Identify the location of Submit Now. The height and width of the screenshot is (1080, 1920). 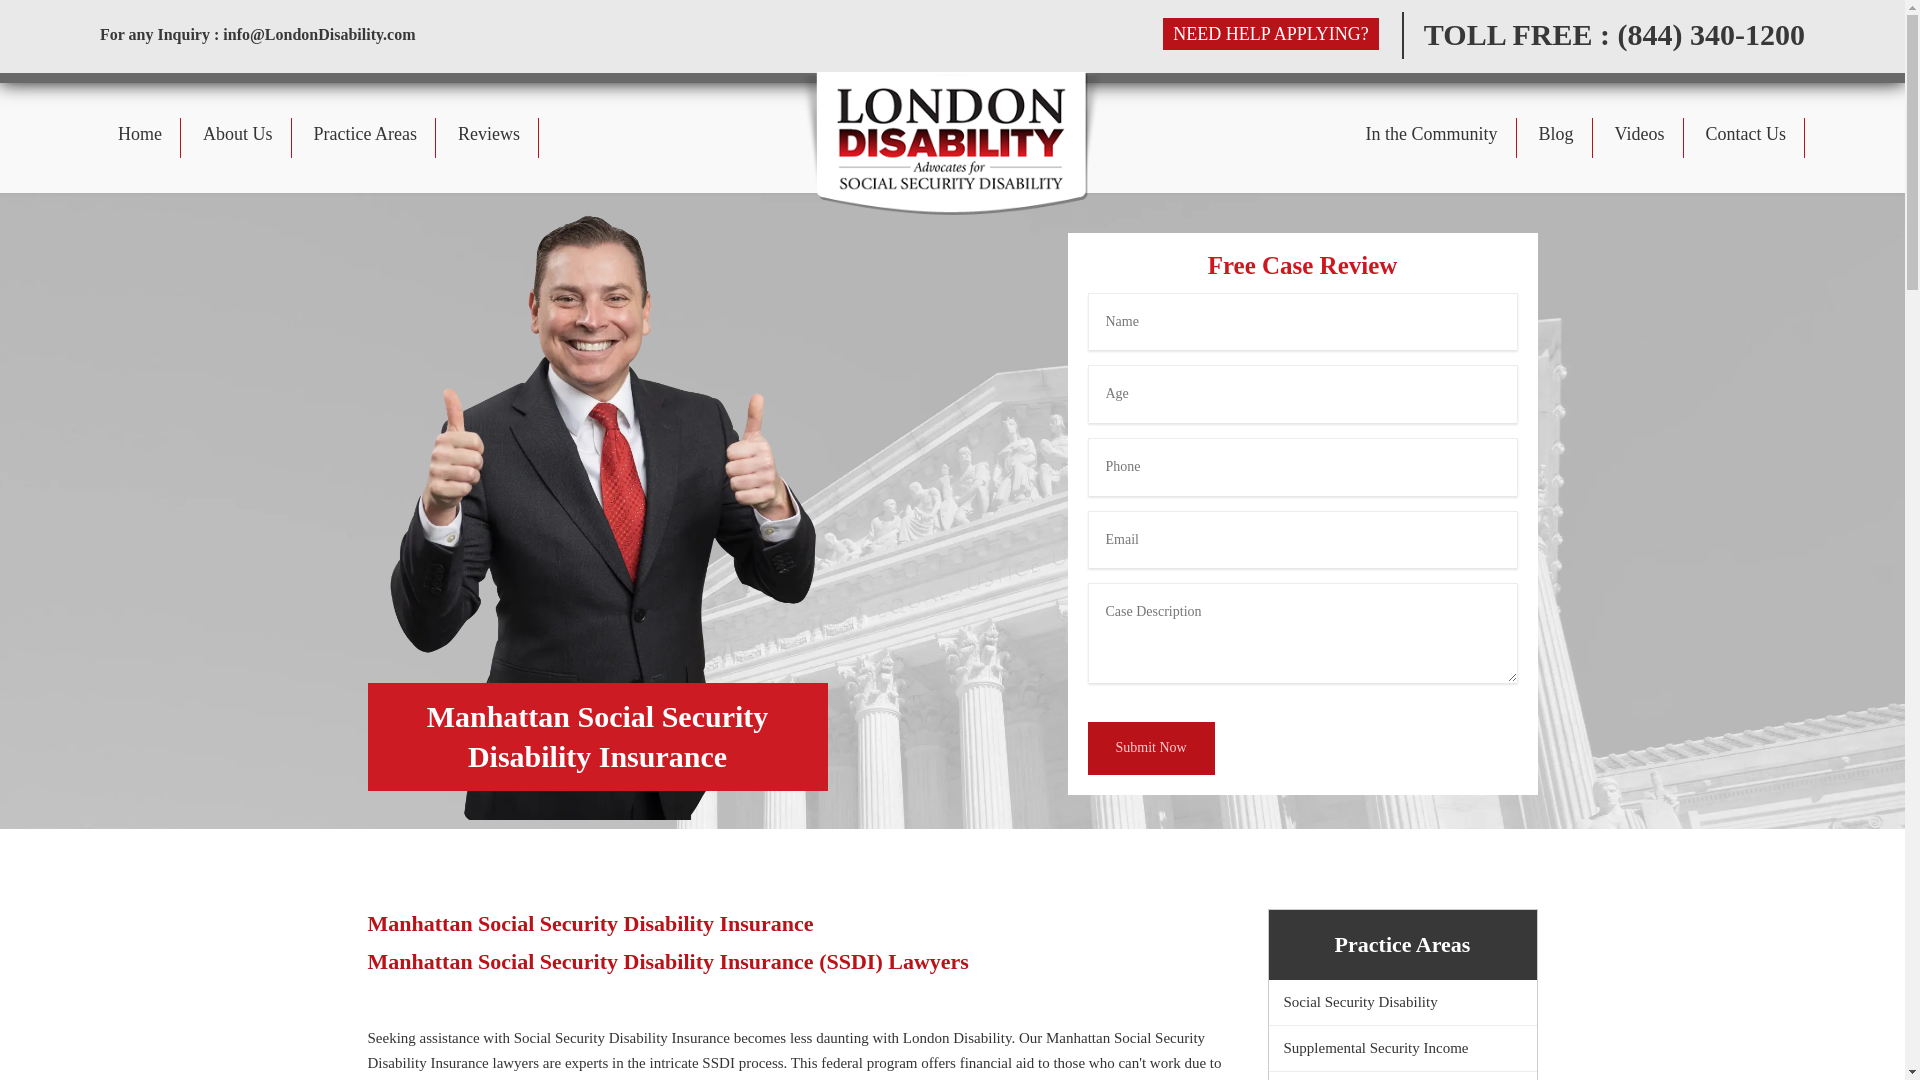
(1152, 748).